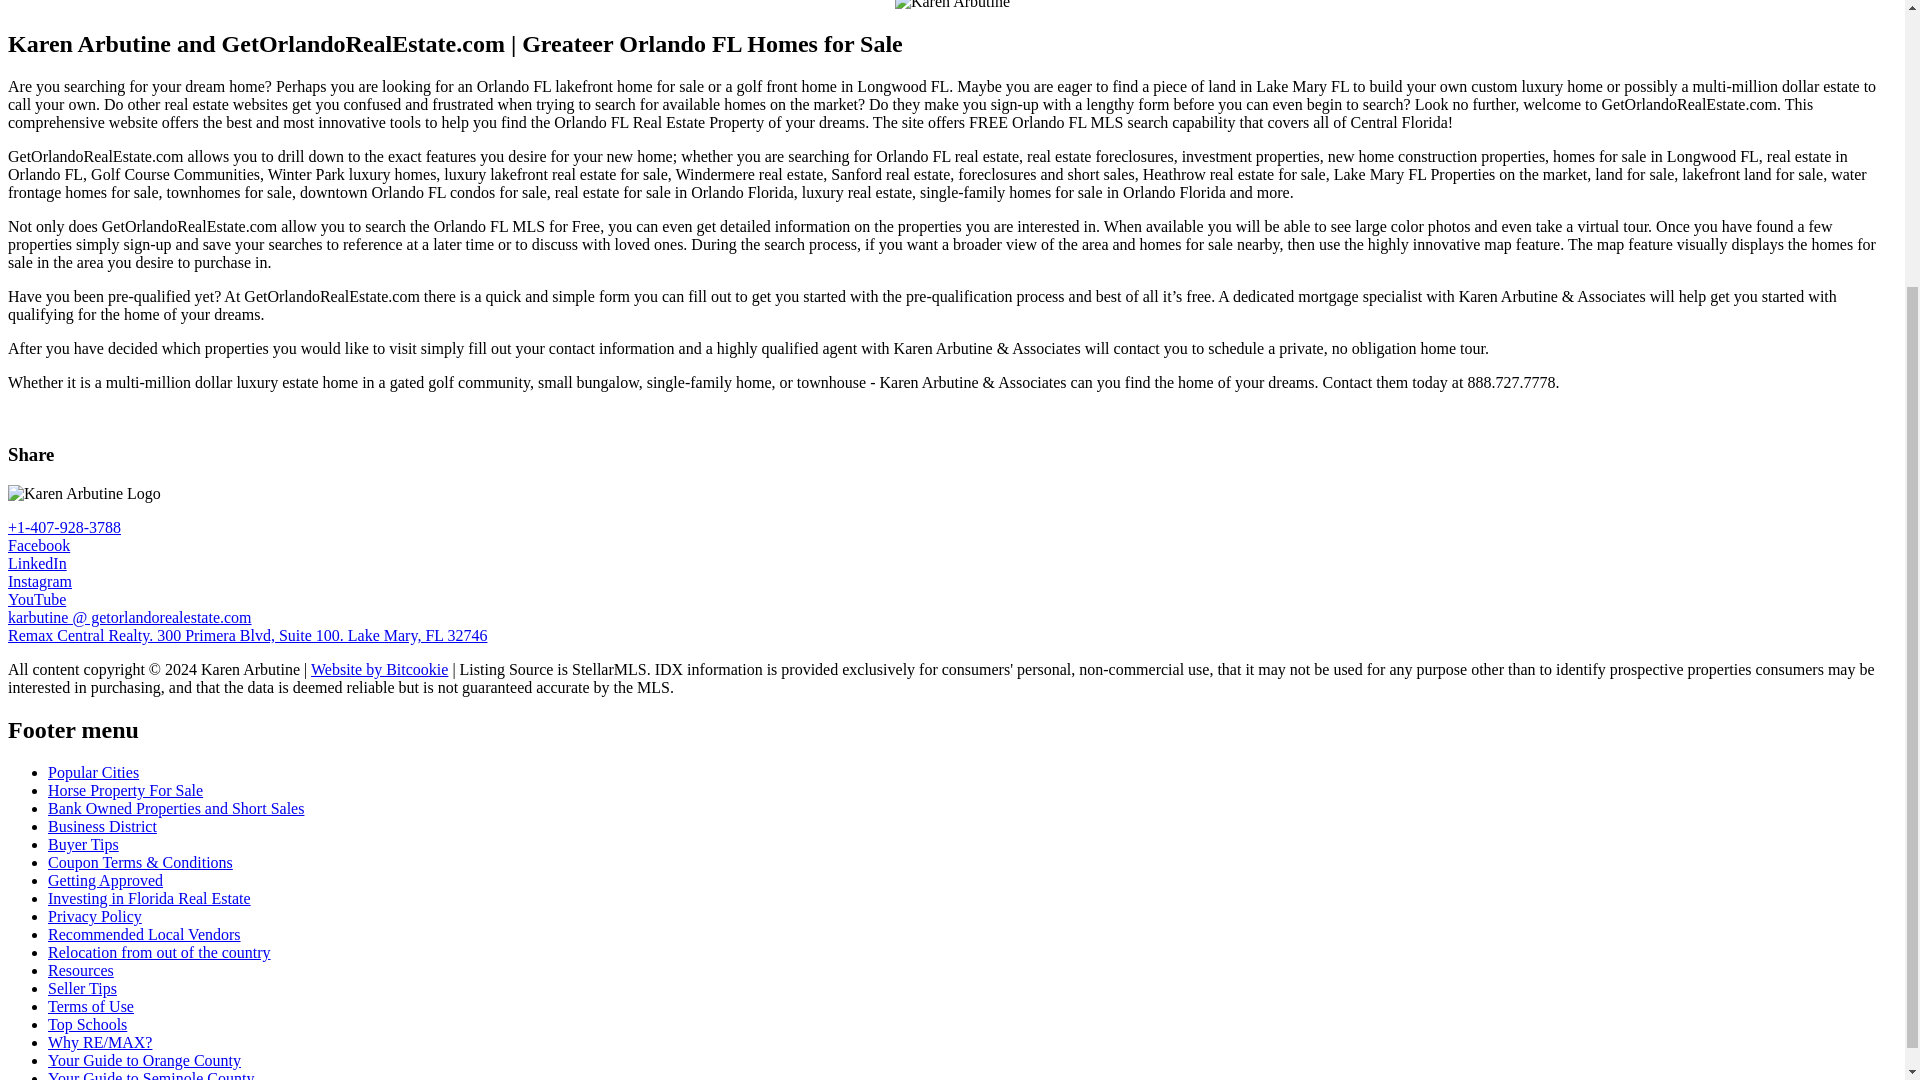 The height and width of the screenshot is (1080, 1920). Describe the element at coordinates (84, 844) in the screenshot. I see `Buyer Tips` at that location.